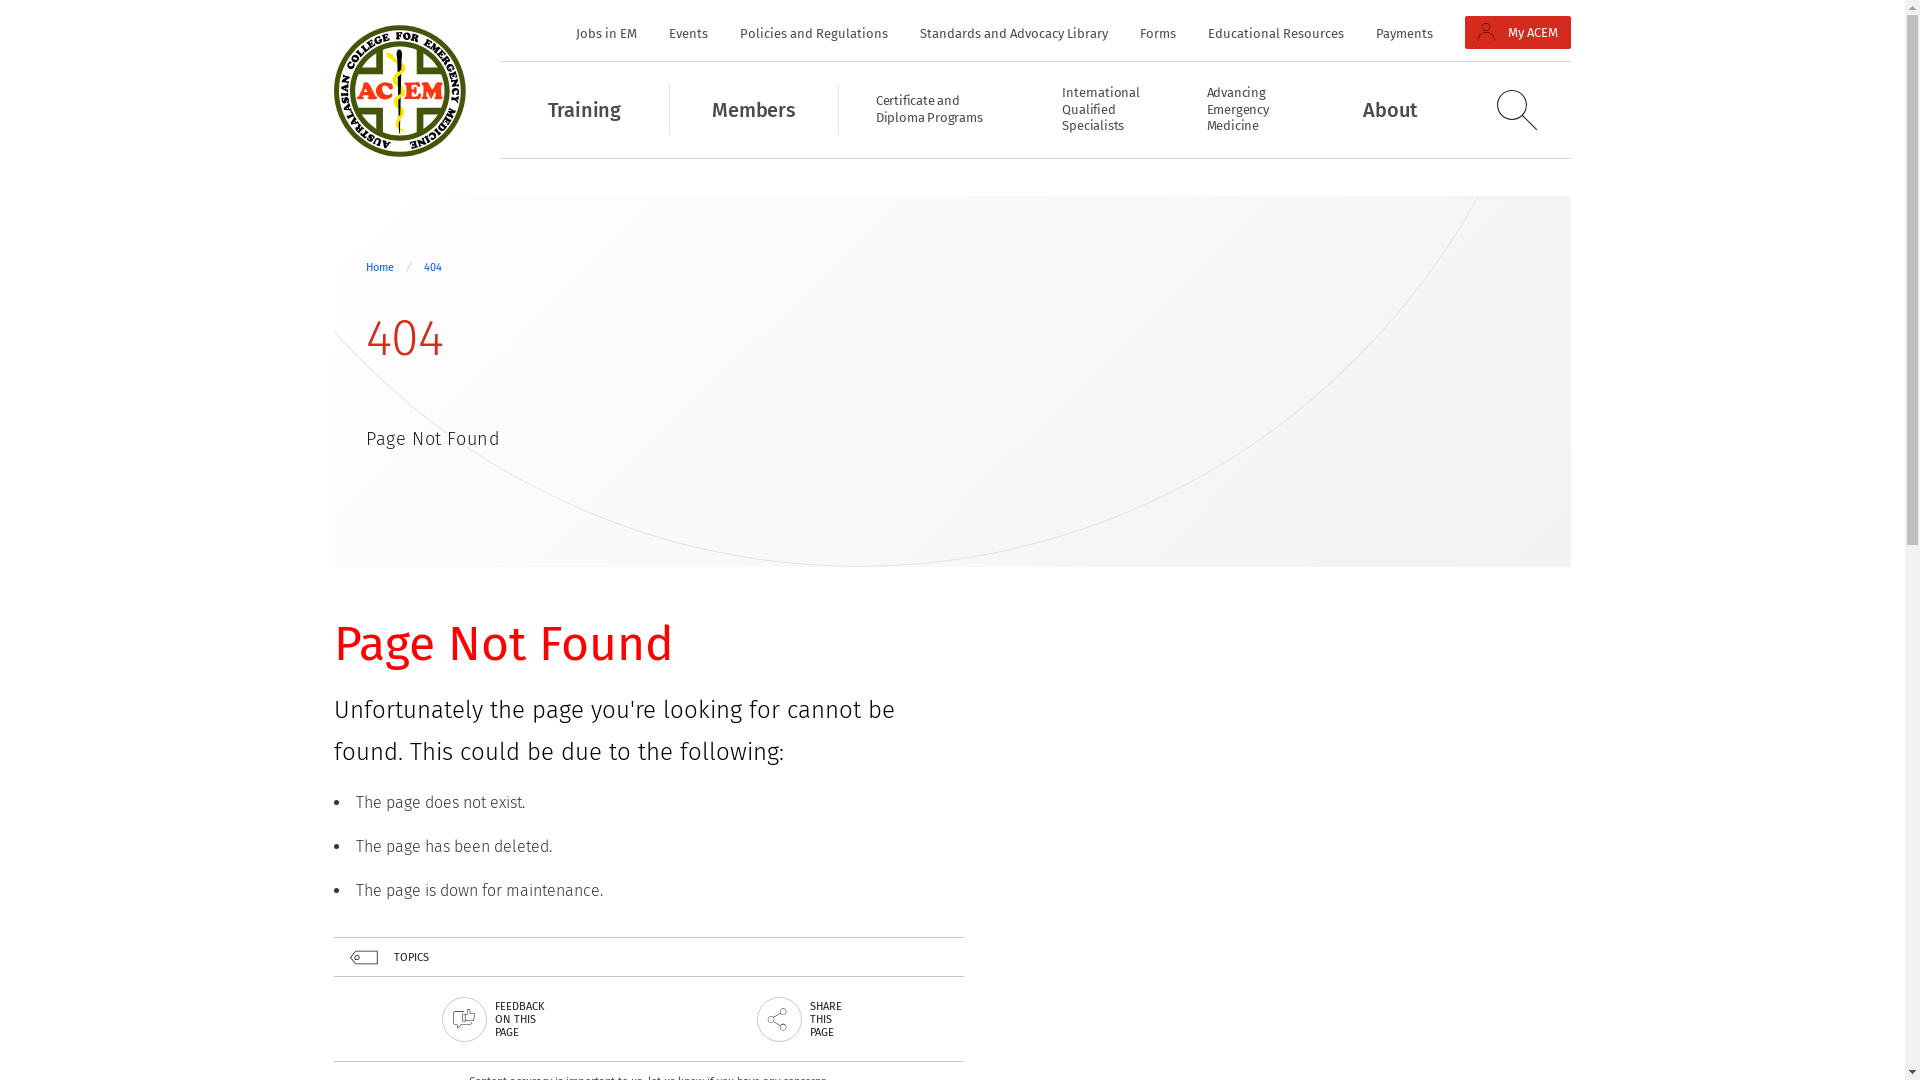 The width and height of the screenshot is (1920, 1080). Describe the element at coordinates (380, 268) in the screenshot. I see `Home` at that location.